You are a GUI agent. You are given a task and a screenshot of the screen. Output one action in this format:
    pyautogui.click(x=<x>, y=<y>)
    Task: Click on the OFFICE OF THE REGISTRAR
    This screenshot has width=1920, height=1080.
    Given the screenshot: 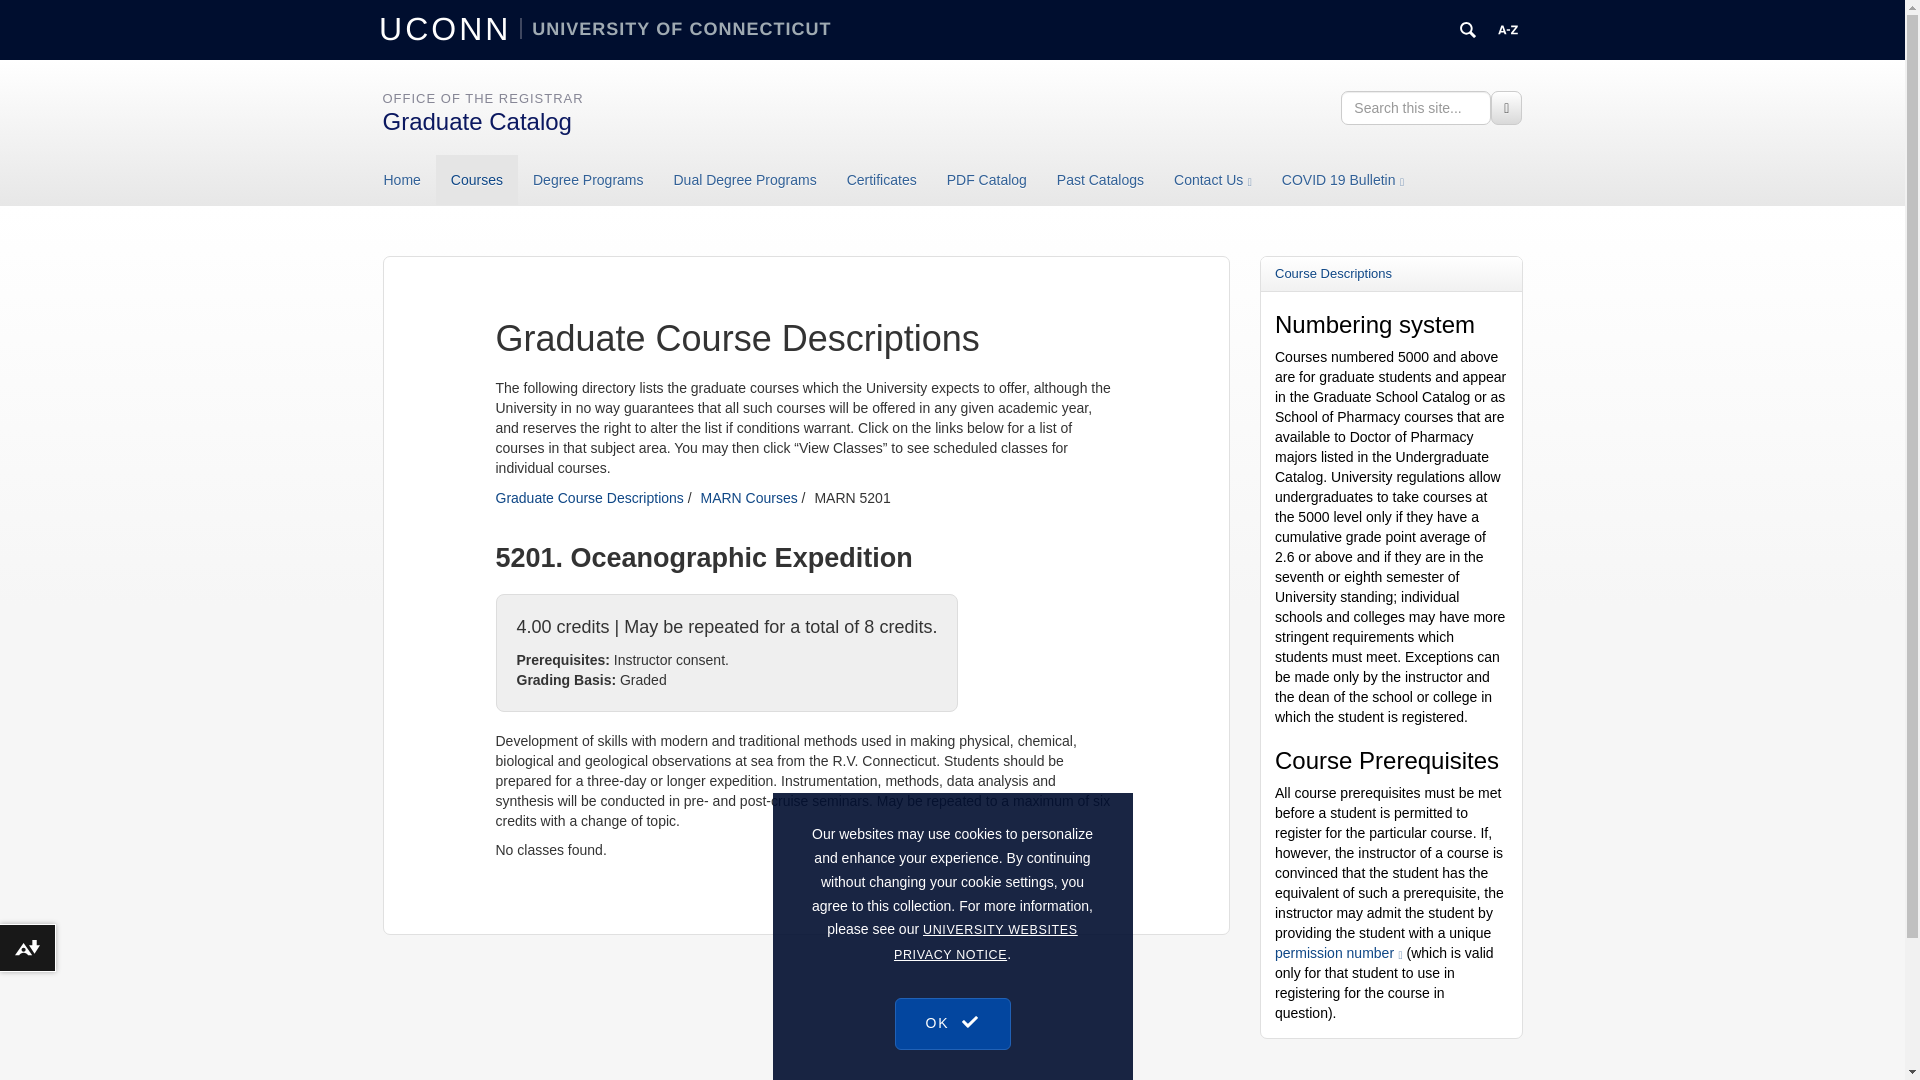 What is the action you would take?
    pyautogui.click(x=482, y=98)
    